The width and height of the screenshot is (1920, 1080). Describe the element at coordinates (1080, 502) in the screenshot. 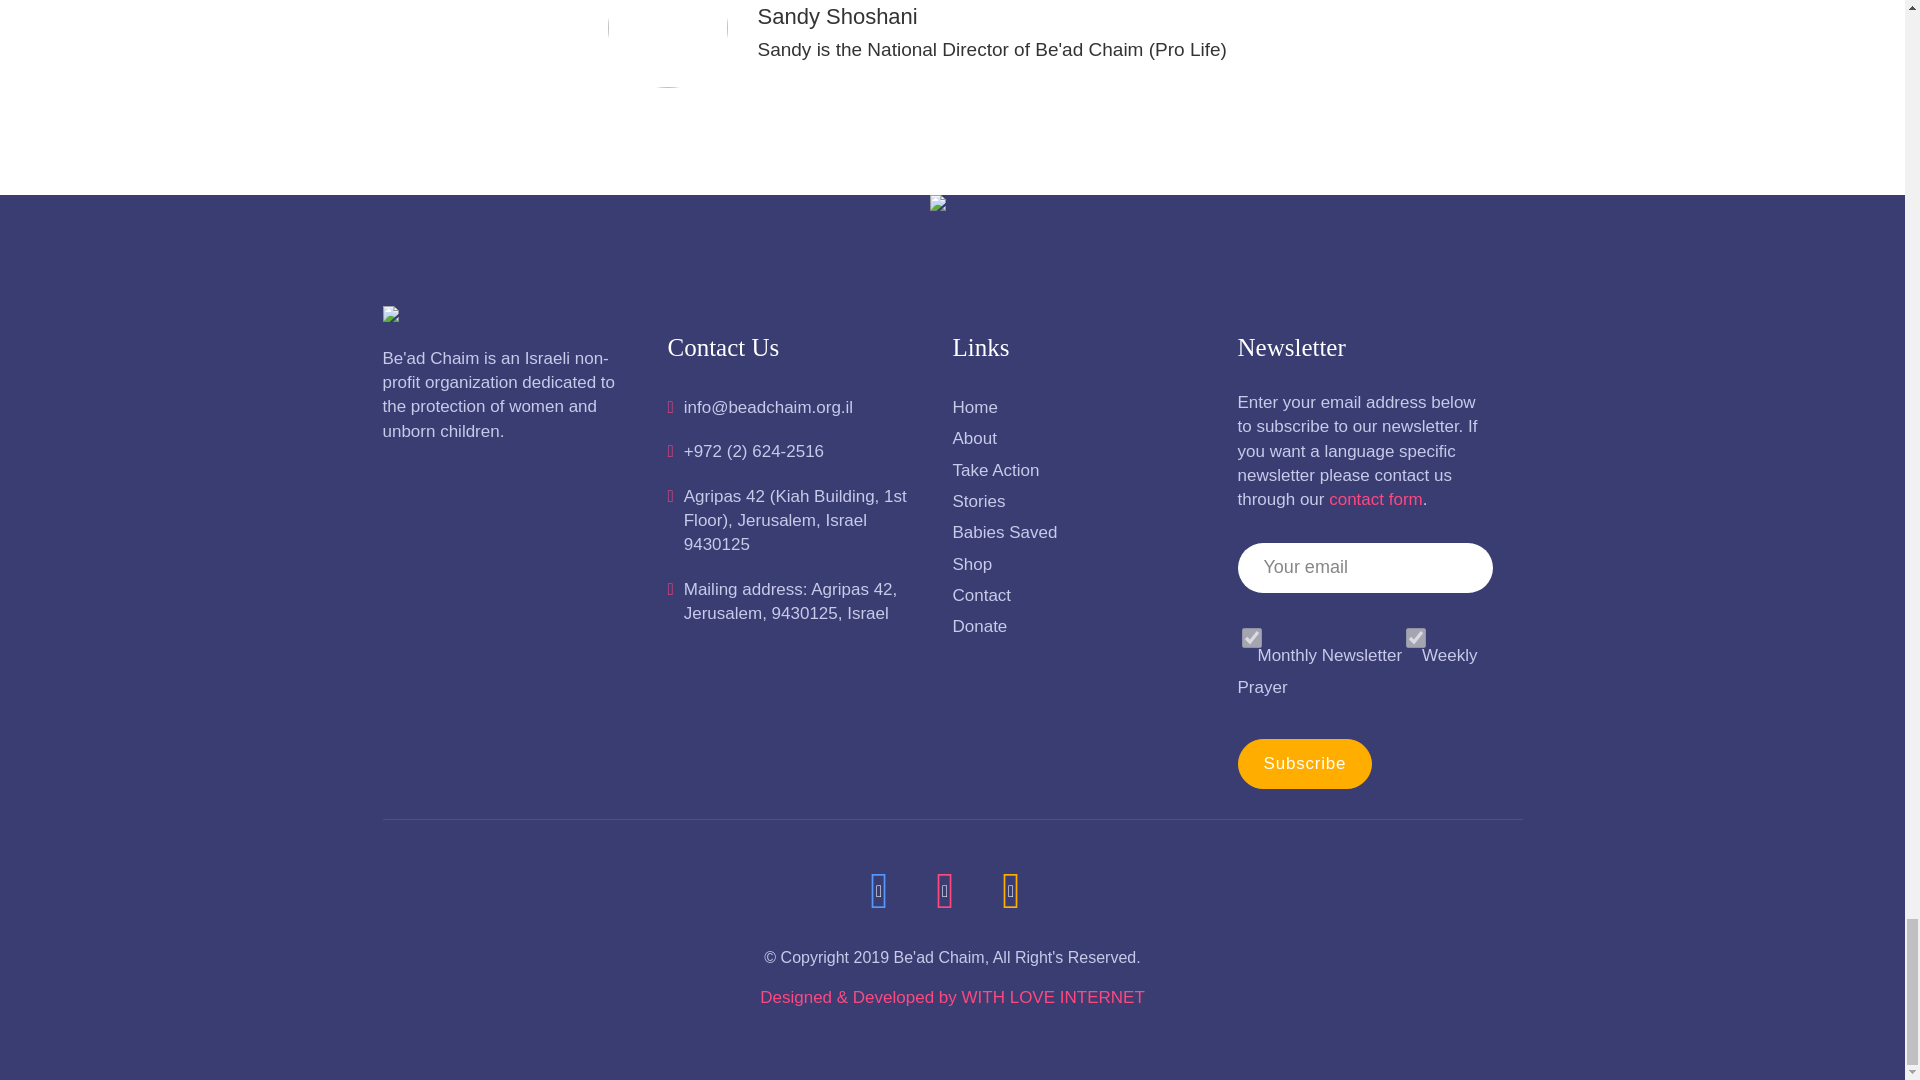

I see `Stories` at that location.